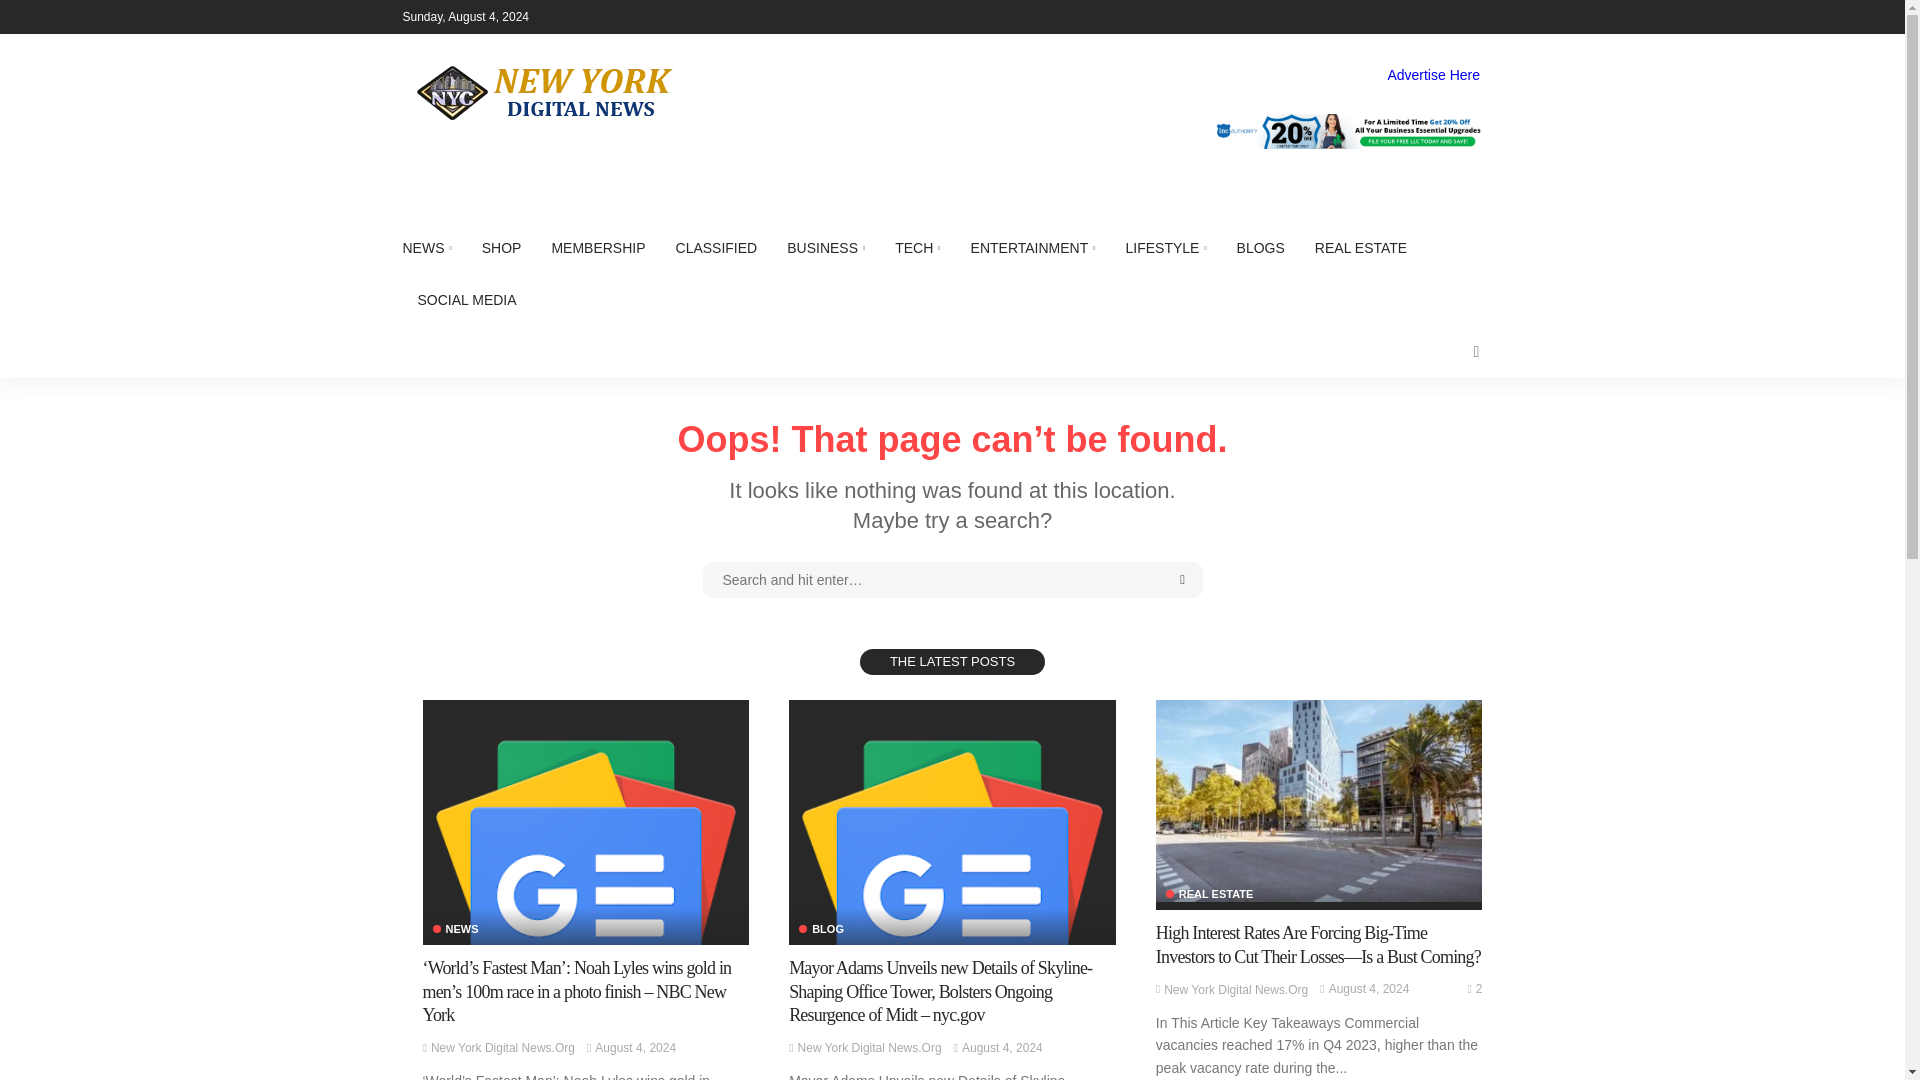  What do you see at coordinates (1209, 894) in the screenshot?
I see `Real Estate` at bounding box center [1209, 894].